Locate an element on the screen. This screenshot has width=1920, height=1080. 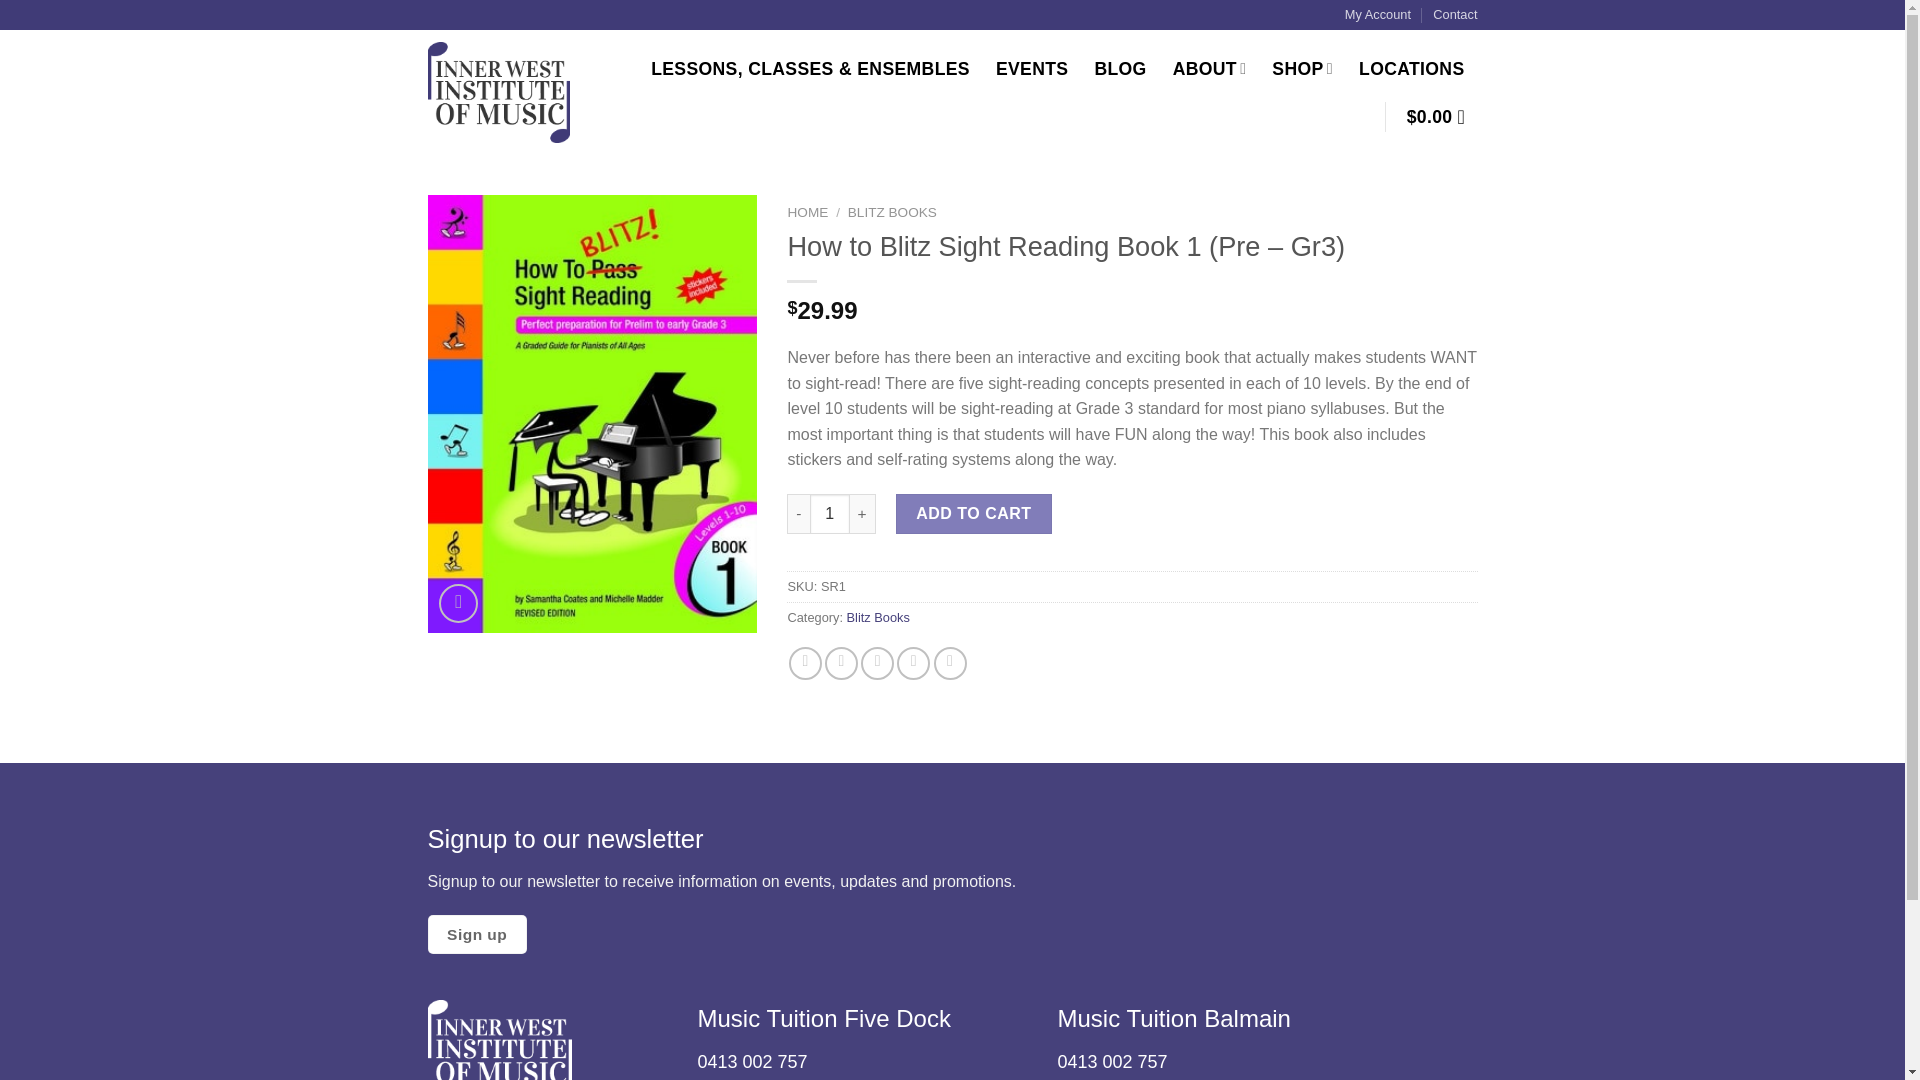
ABOUT is located at coordinates (1210, 68).